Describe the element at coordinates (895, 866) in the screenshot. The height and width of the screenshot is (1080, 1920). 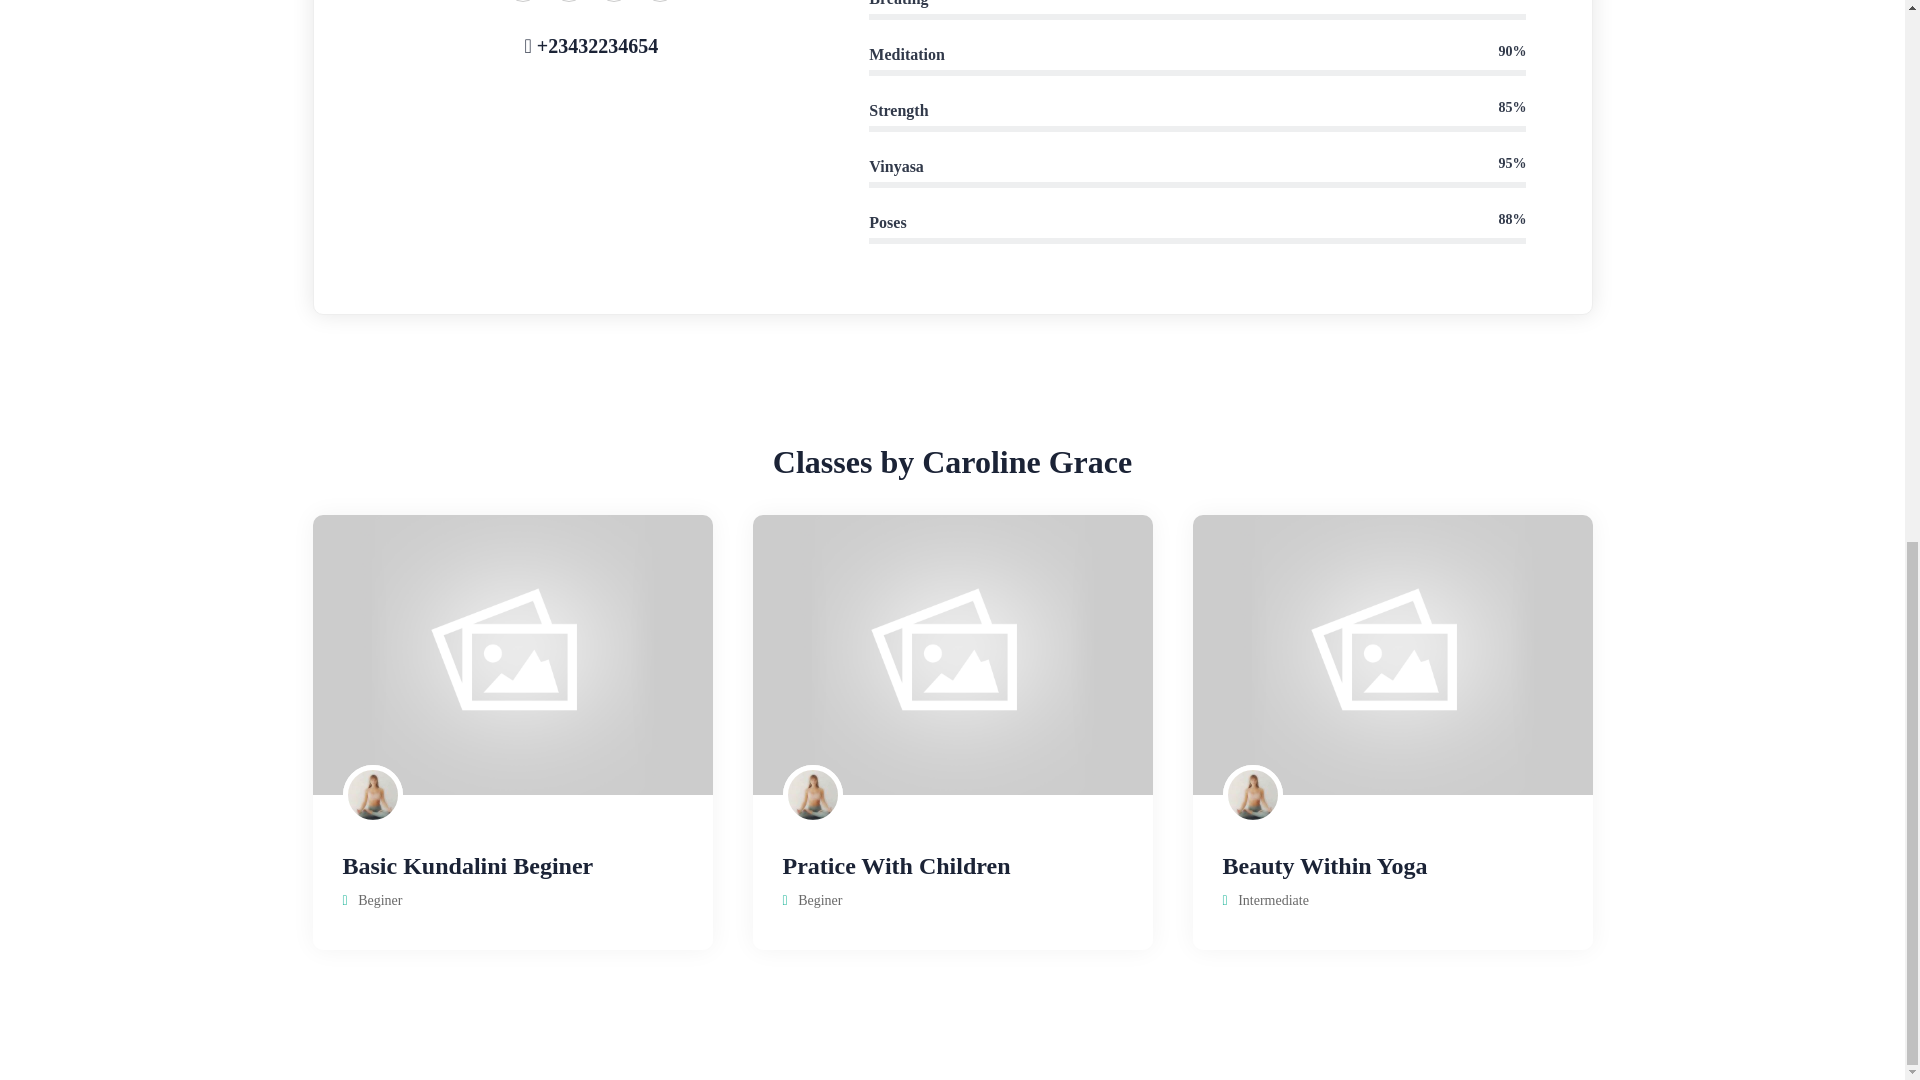
I see `Permanent link to: "Pratice With Children"` at that location.